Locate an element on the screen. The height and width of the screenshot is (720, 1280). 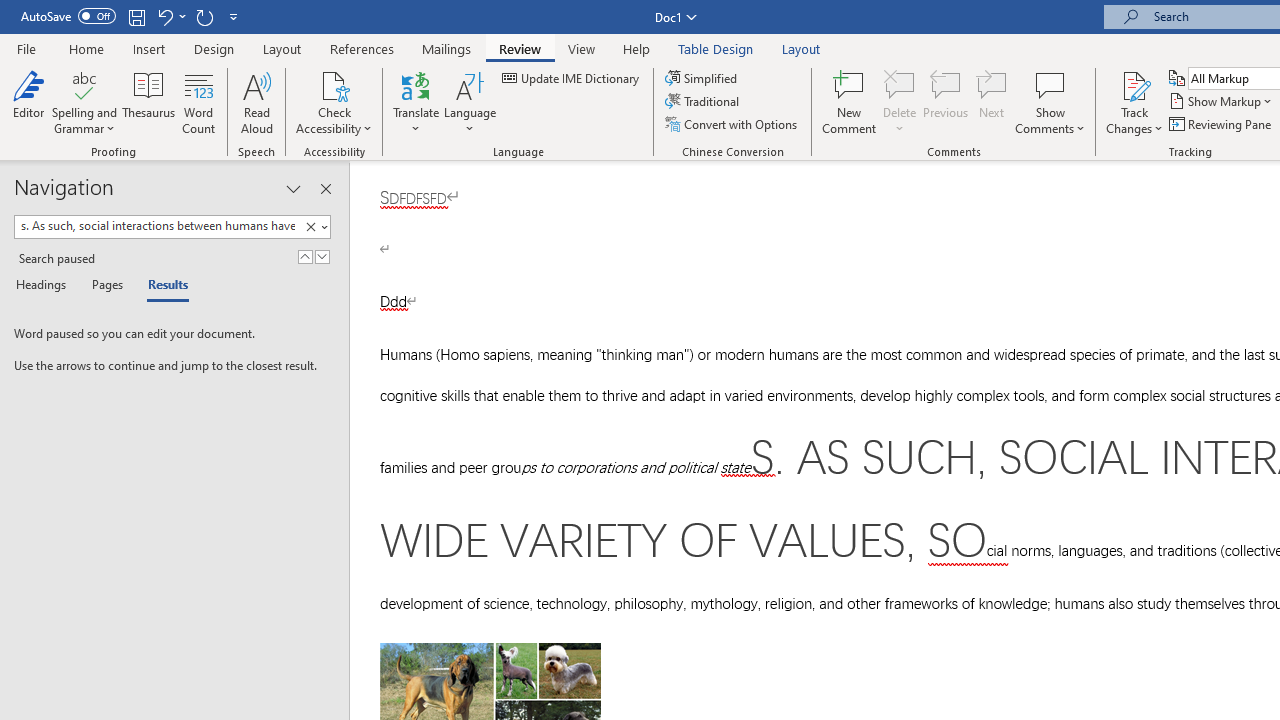
Show Comments is located at coordinates (1050, 102).